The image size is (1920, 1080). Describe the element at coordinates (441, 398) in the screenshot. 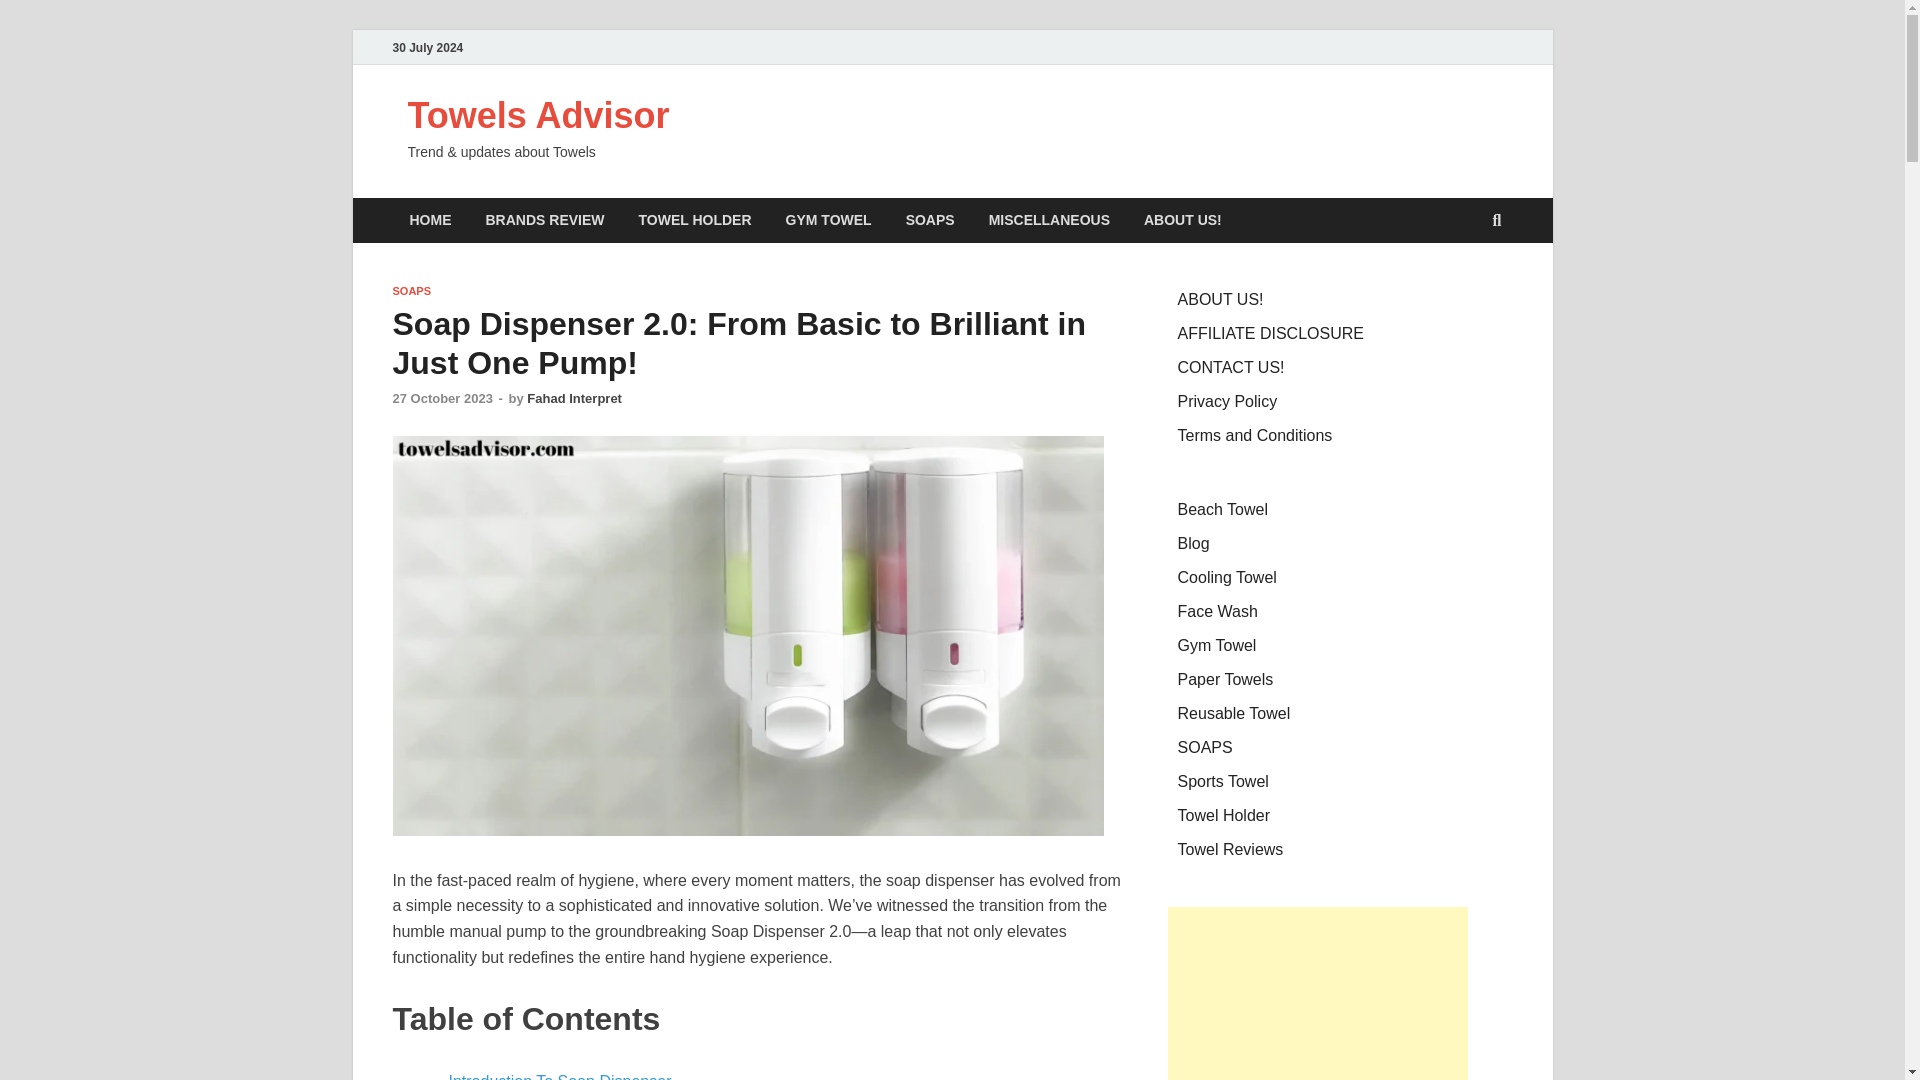

I see `27 October 2023` at that location.